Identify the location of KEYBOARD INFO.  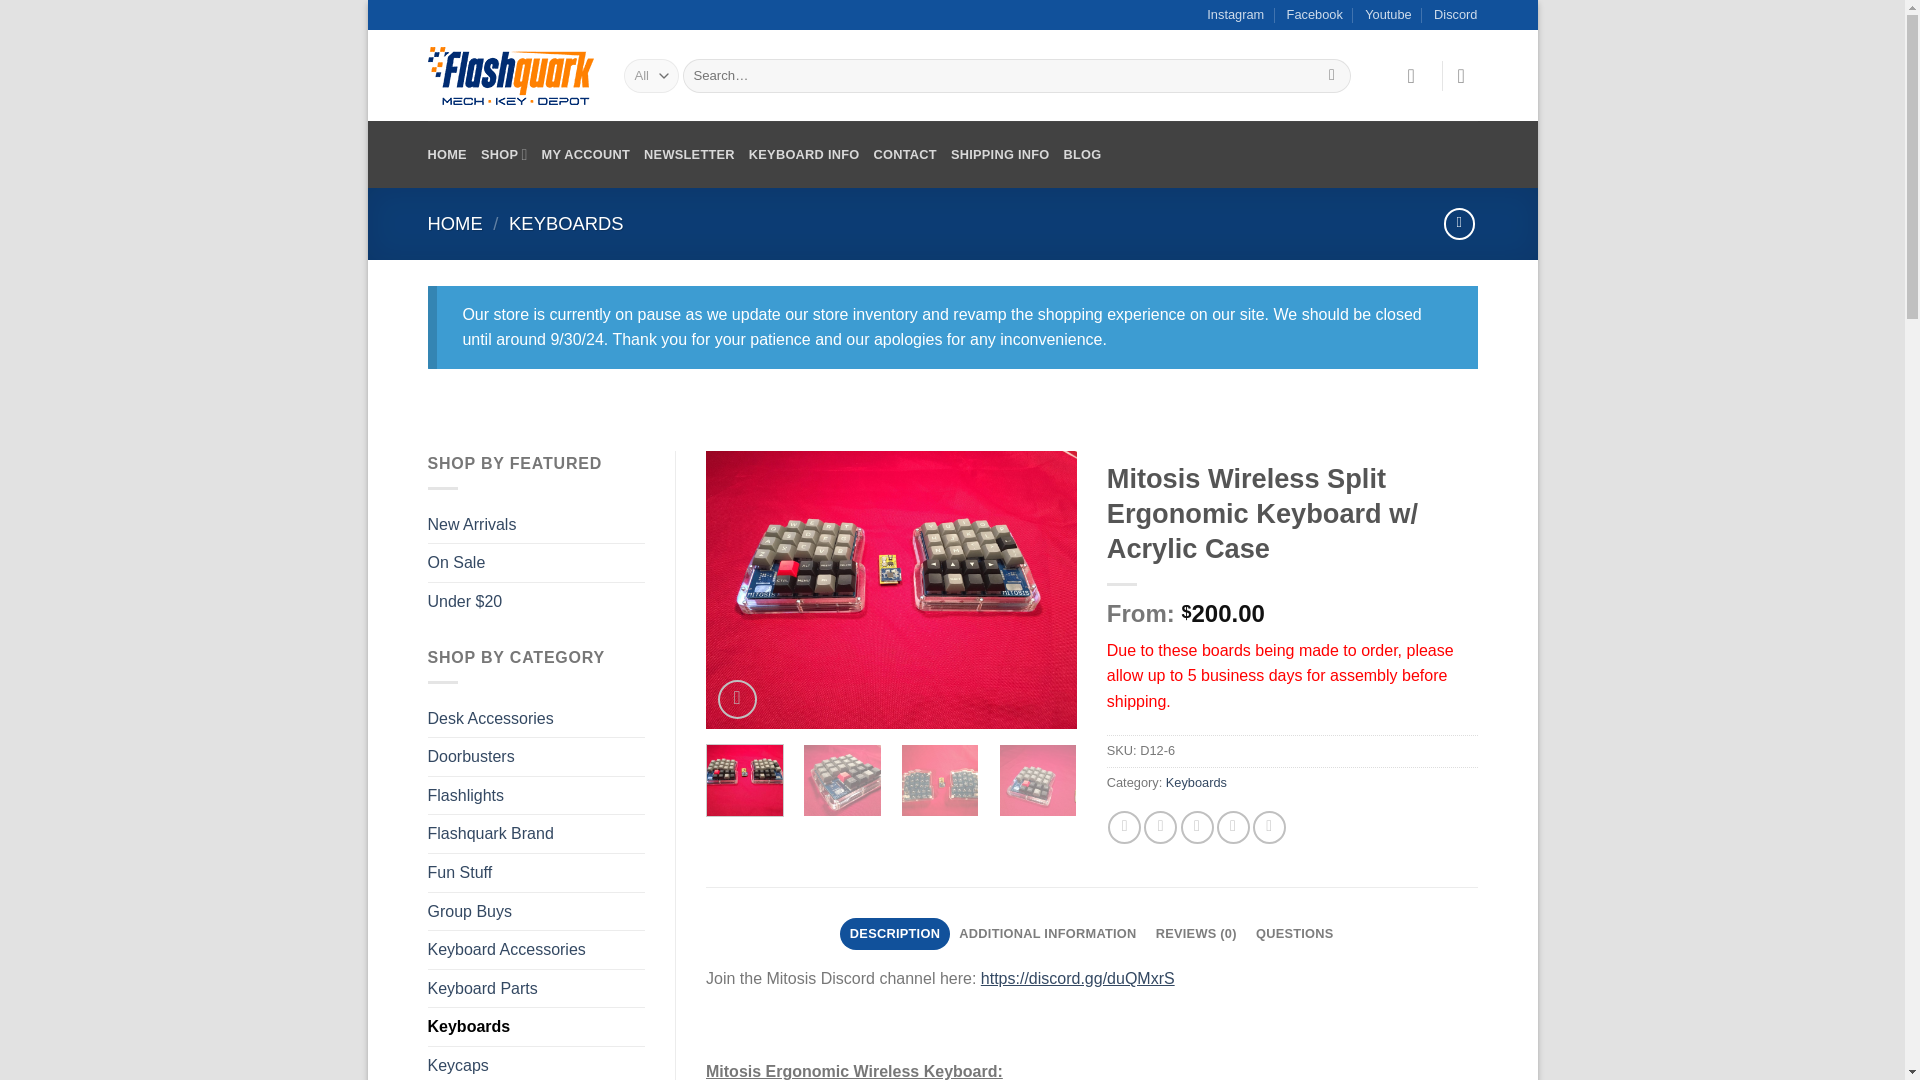
(804, 154).